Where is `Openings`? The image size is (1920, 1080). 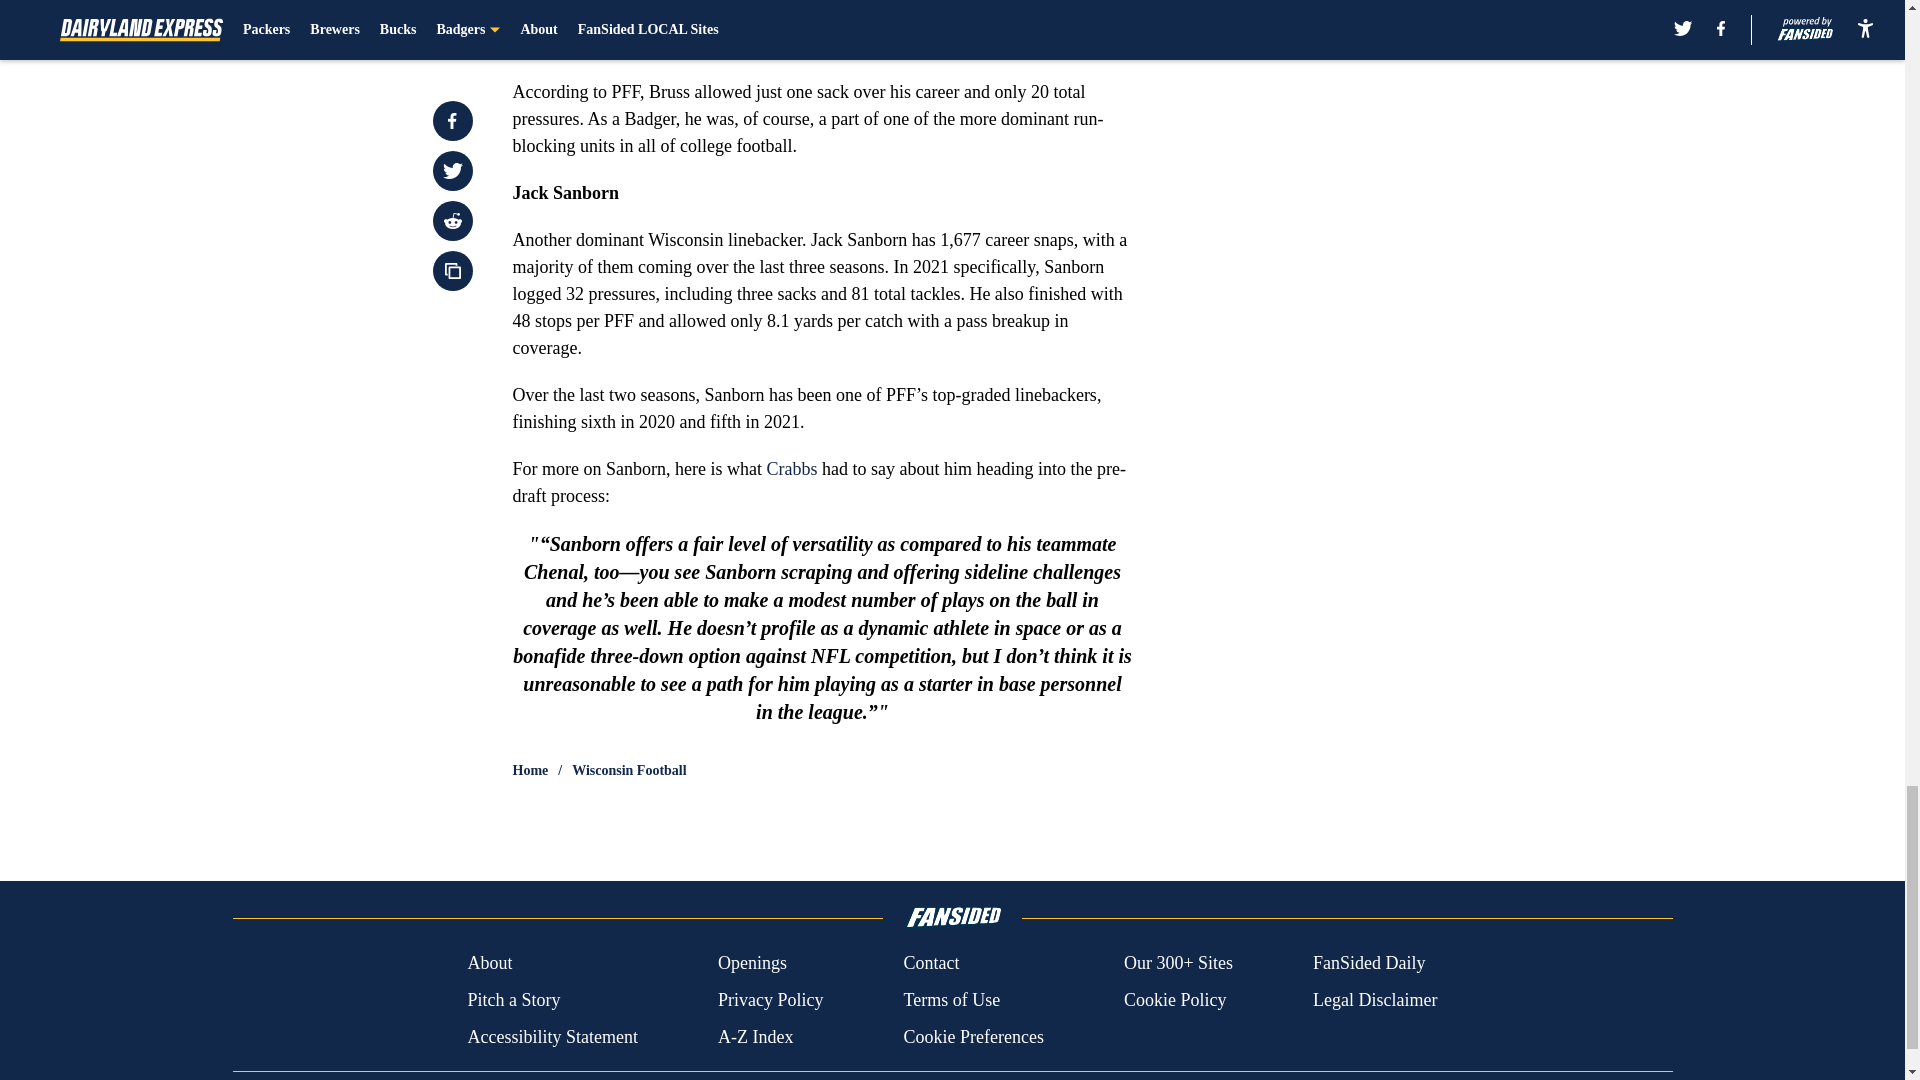 Openings is located at coordinates (752, 964).